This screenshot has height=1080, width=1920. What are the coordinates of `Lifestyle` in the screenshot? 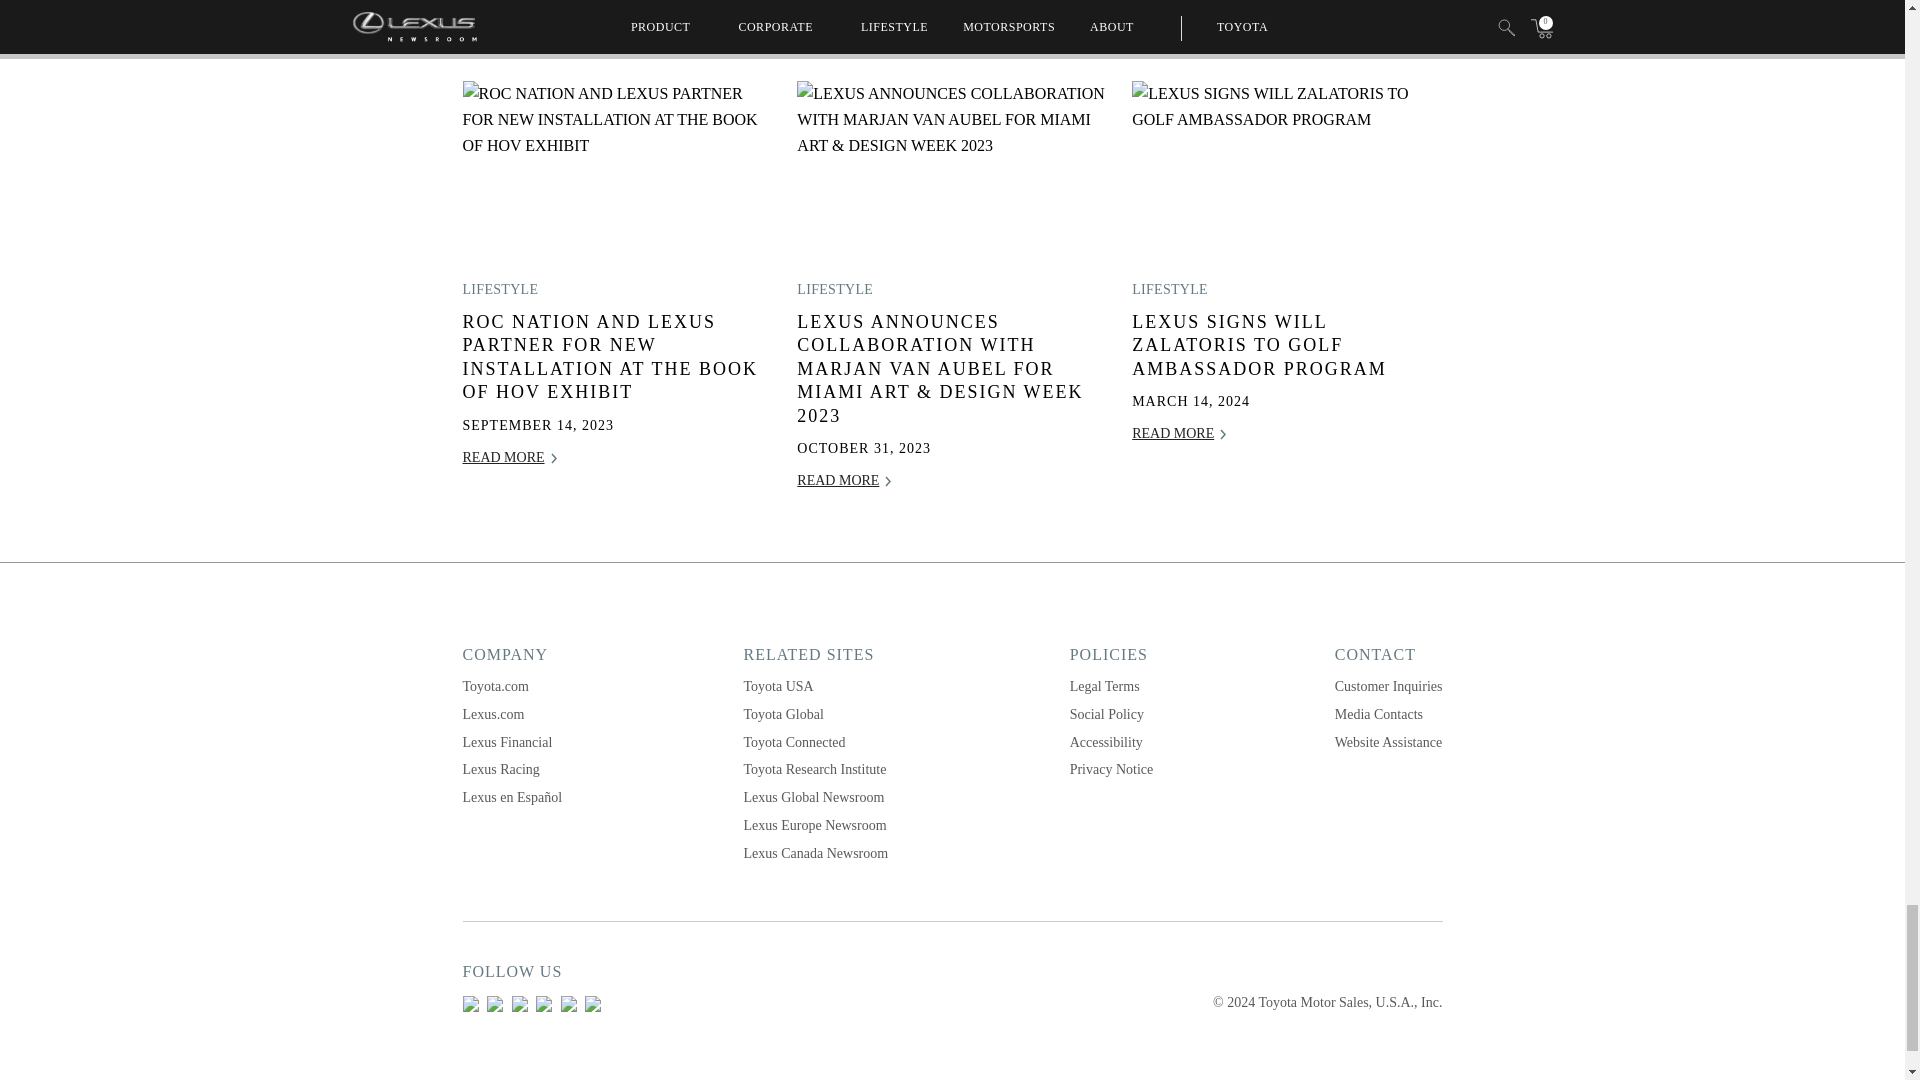 It's located at (500, 289).